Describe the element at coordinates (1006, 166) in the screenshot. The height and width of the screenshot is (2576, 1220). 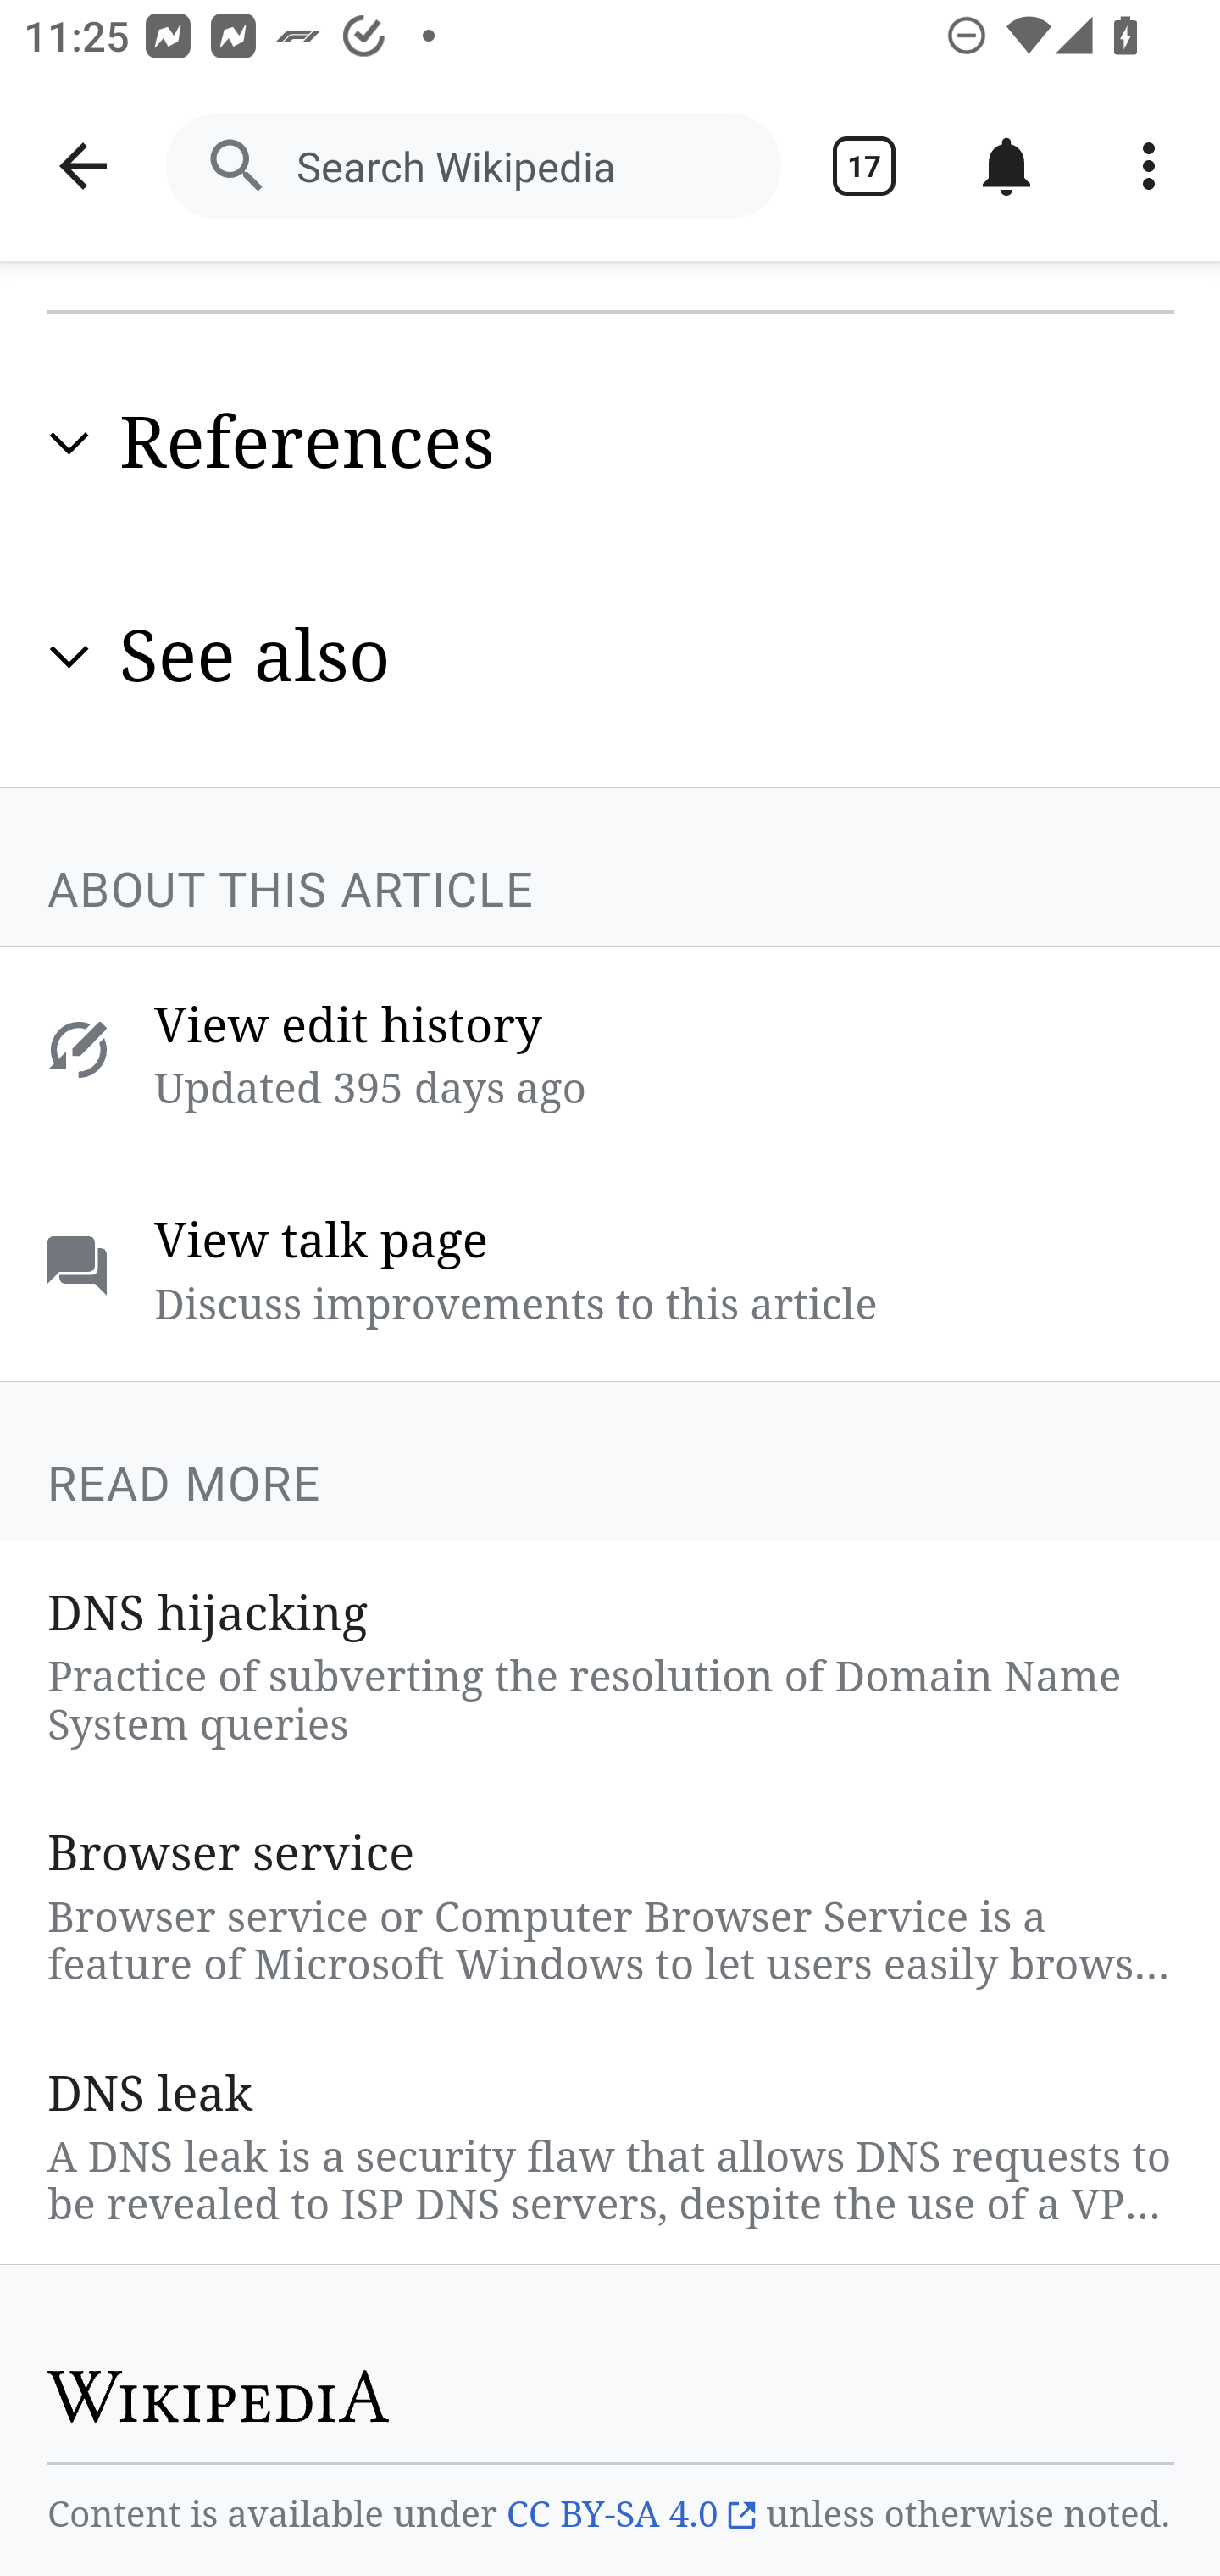
I see `Notifications` at that location.